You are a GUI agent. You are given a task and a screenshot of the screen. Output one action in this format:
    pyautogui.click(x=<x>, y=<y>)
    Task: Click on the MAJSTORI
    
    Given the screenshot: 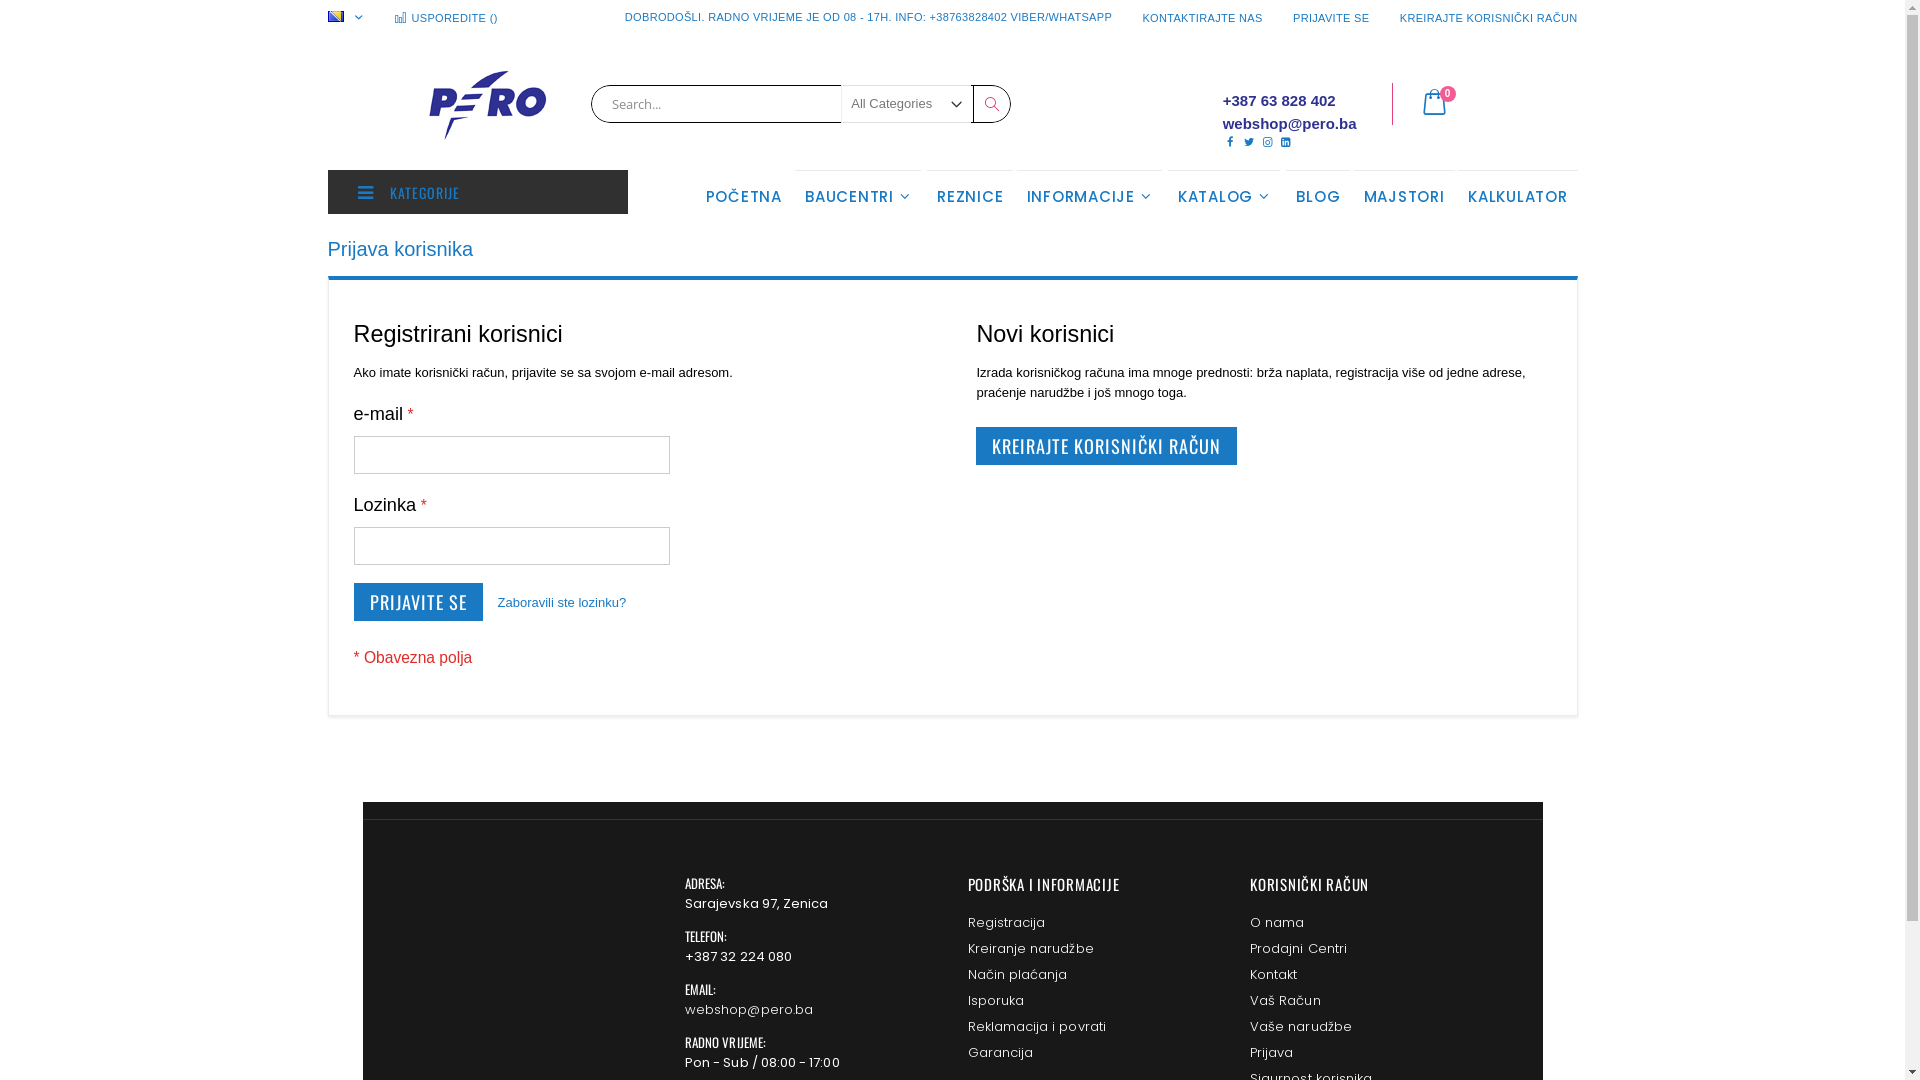 What is the action you would take?
    pyautogui.click(x=1404, y=196)
    